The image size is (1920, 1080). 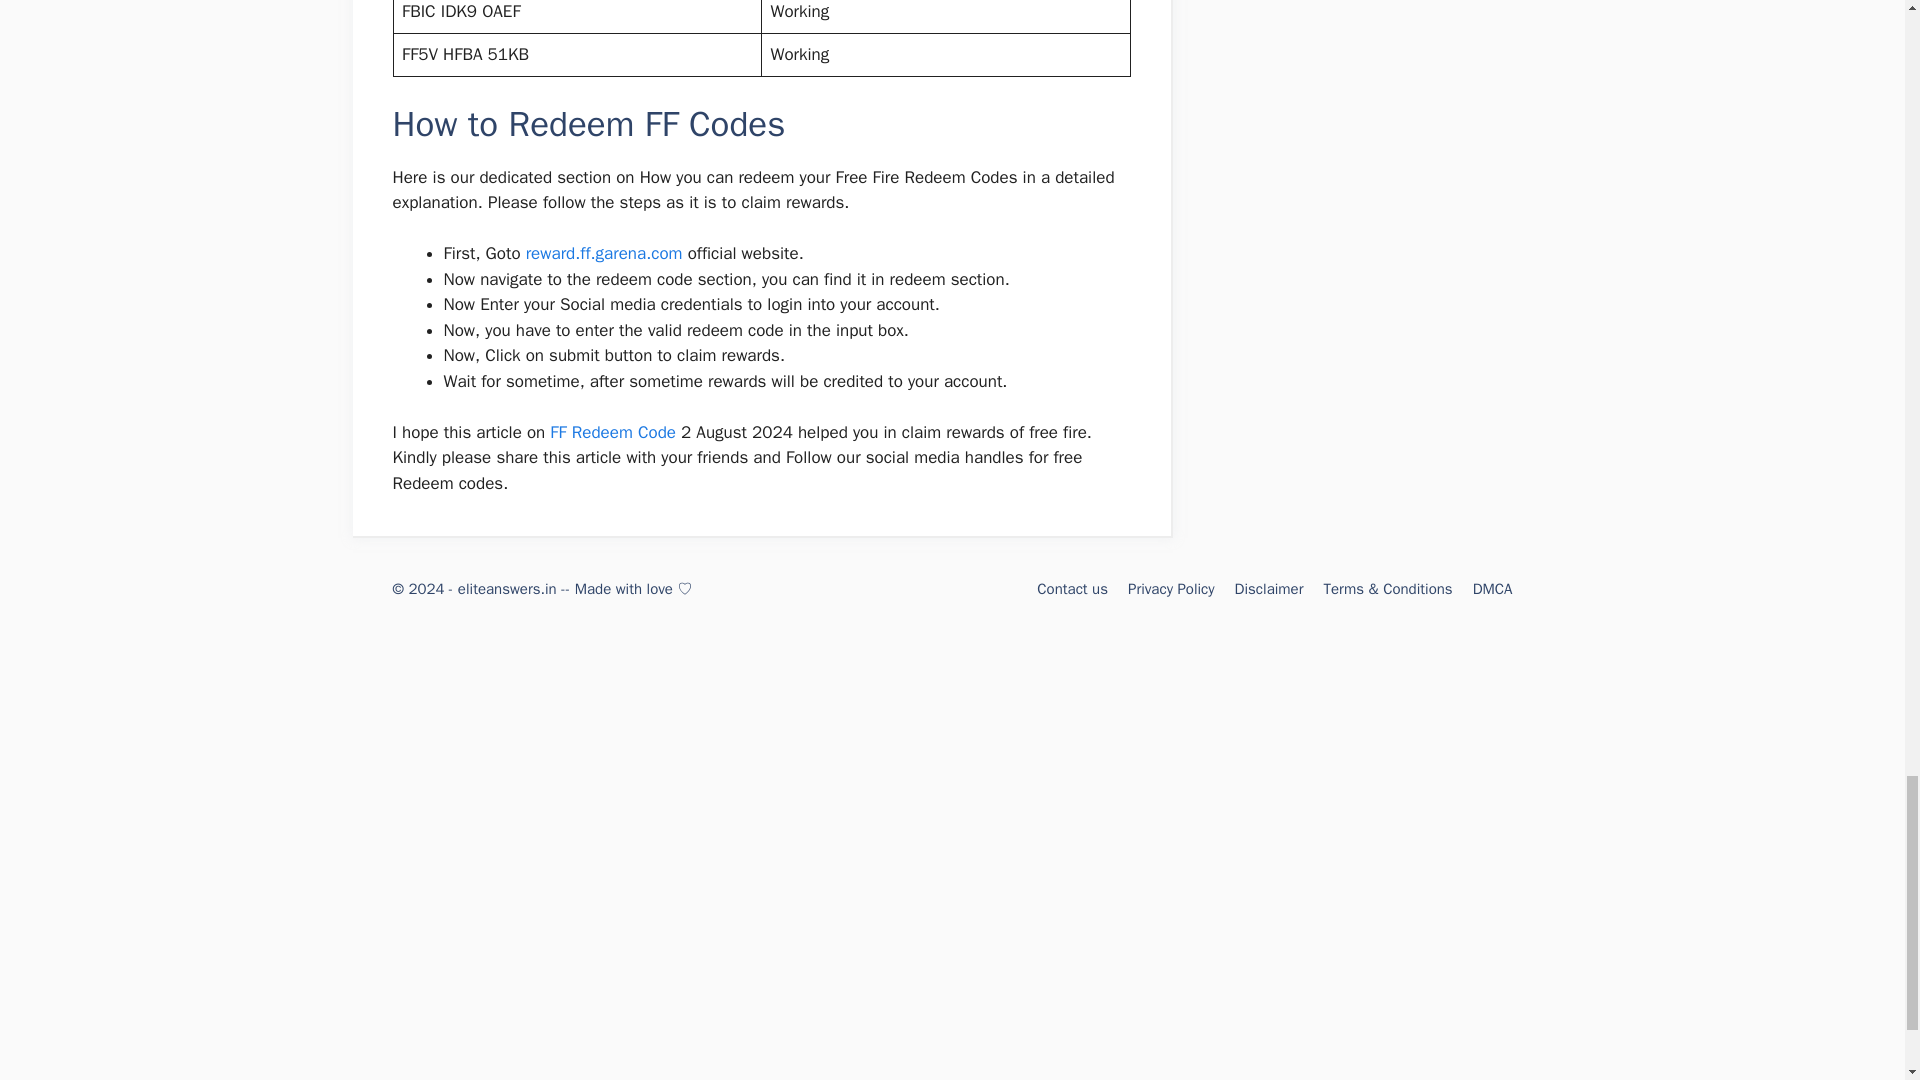 What do you see at coordinates (1492, 588) in the screenshot?
I see `DMCA` at bounding box center [1492, 588].